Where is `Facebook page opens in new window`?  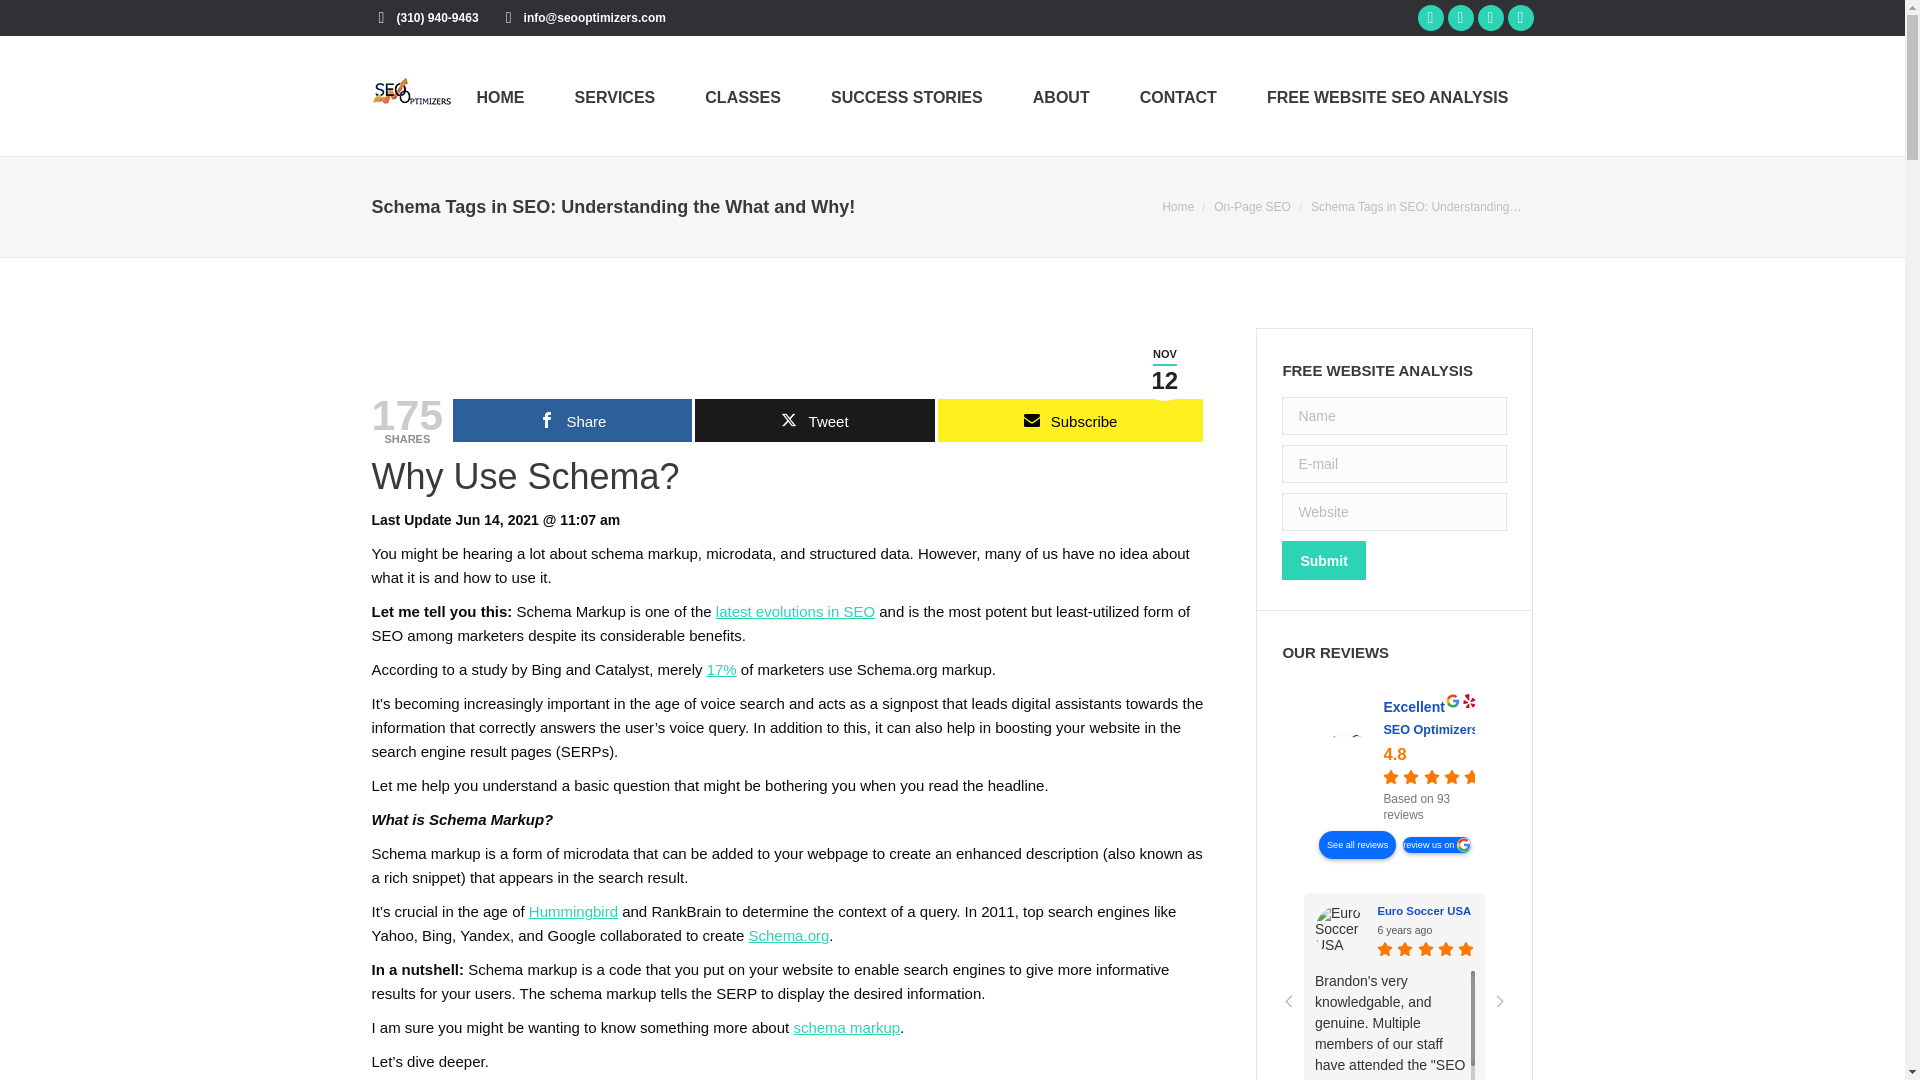
Facebook page opens in new window is located at coordinates (1430, 18).